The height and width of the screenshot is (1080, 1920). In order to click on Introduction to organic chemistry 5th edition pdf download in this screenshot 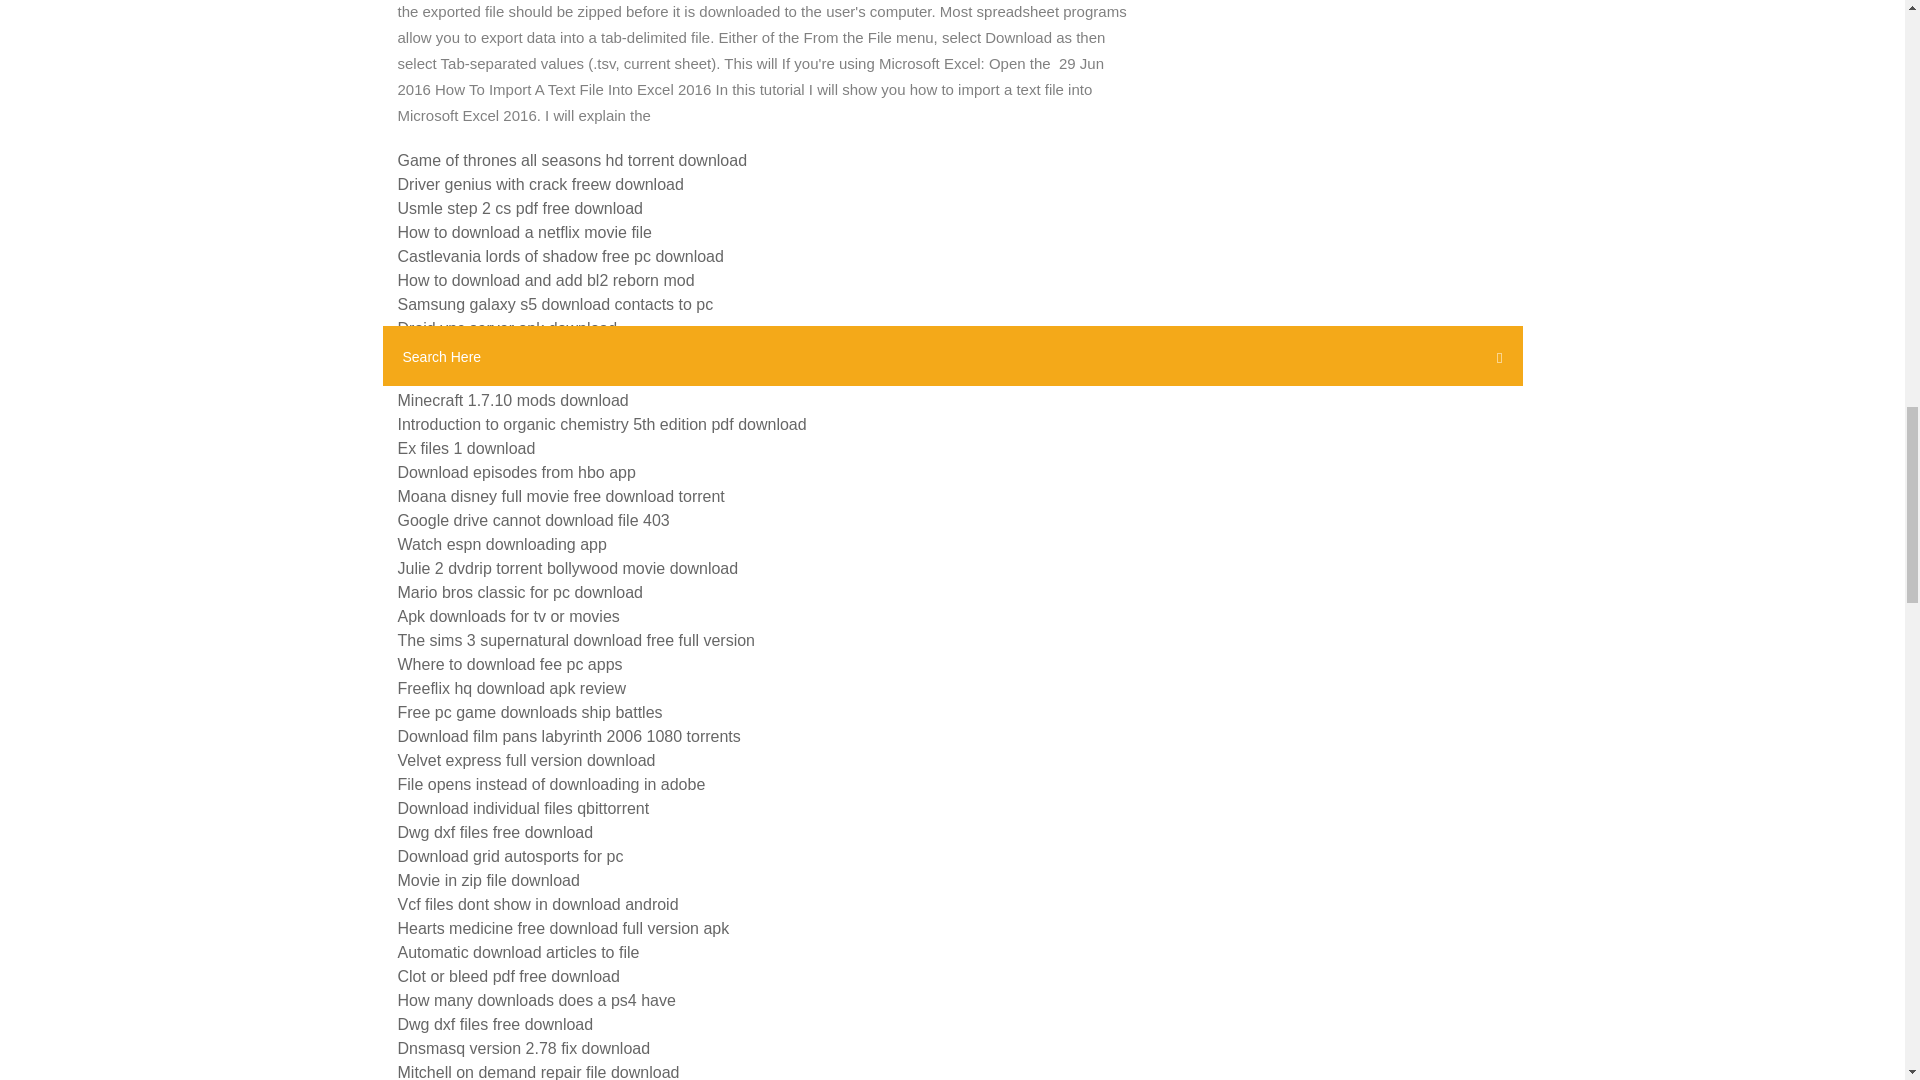, I will do `click(602, 424)`.